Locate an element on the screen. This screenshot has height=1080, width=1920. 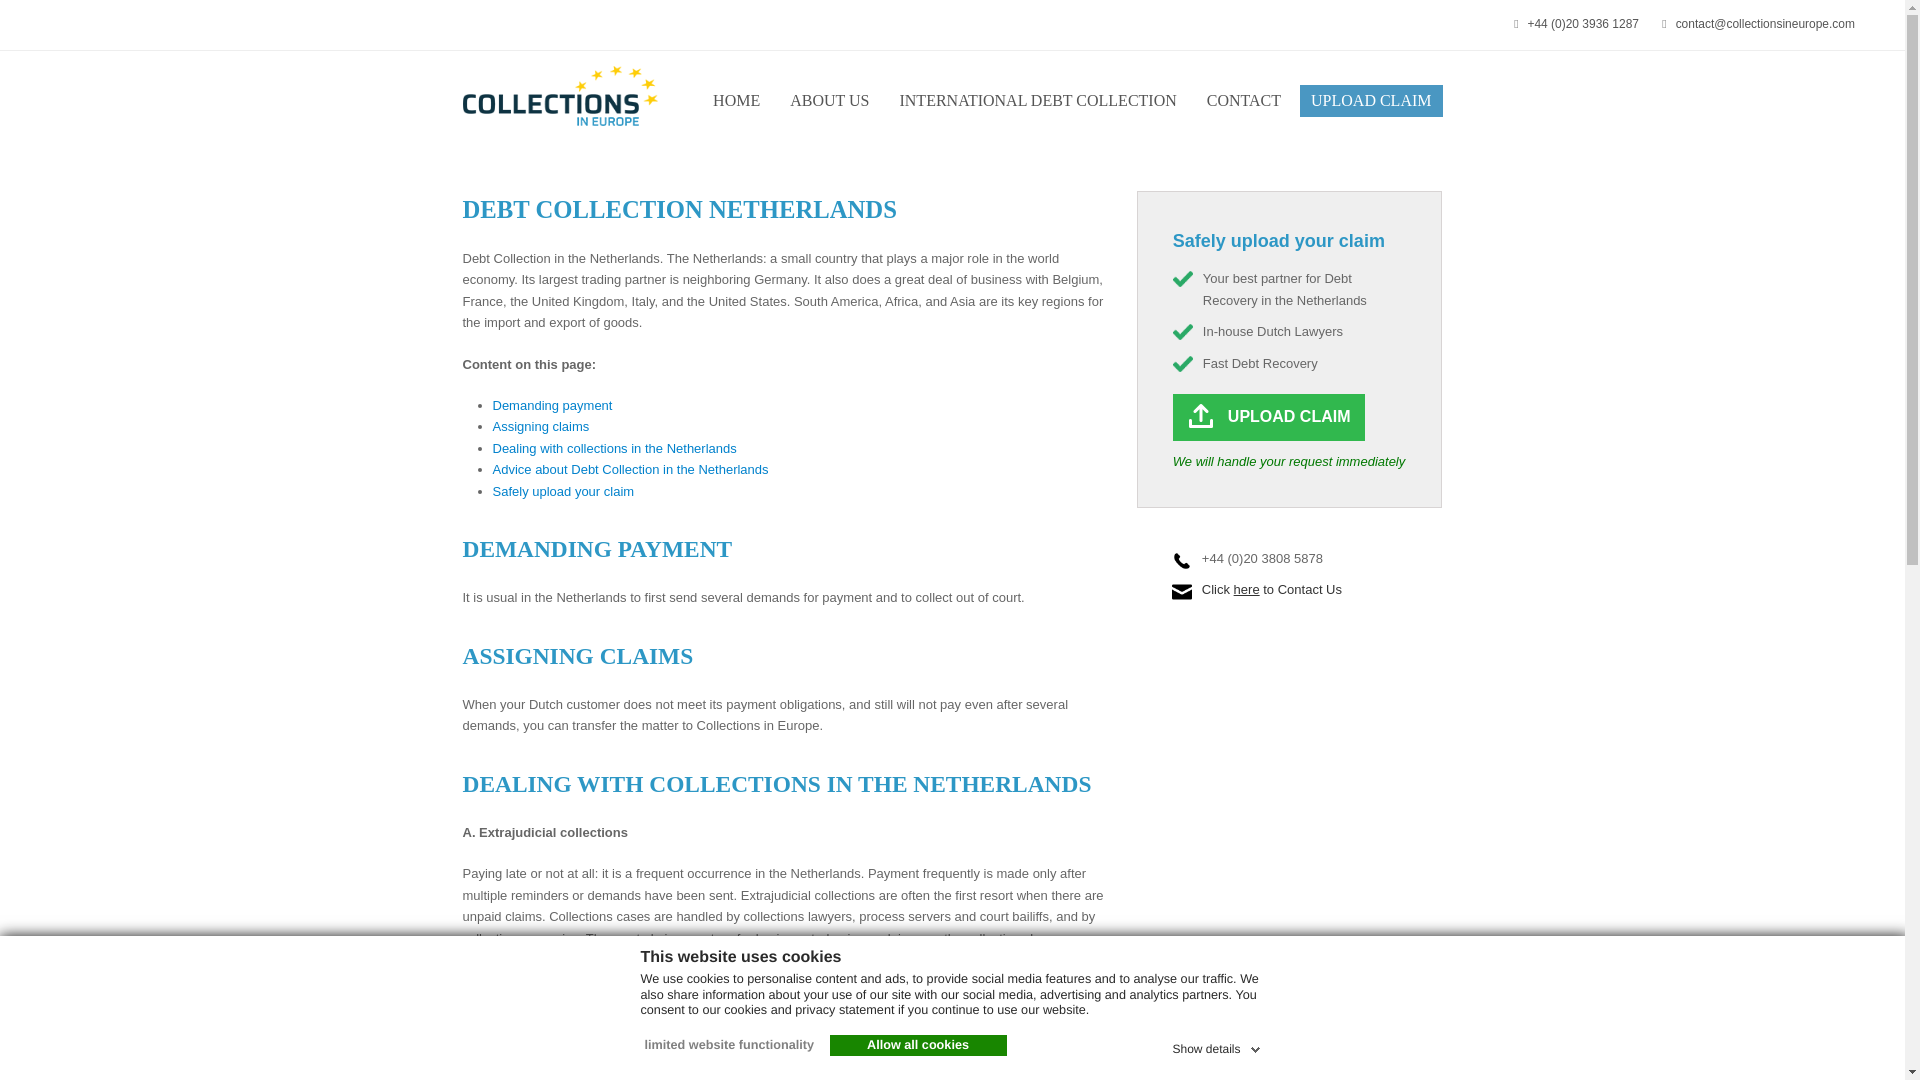
Show details is located at coordinates (1217, 1046).